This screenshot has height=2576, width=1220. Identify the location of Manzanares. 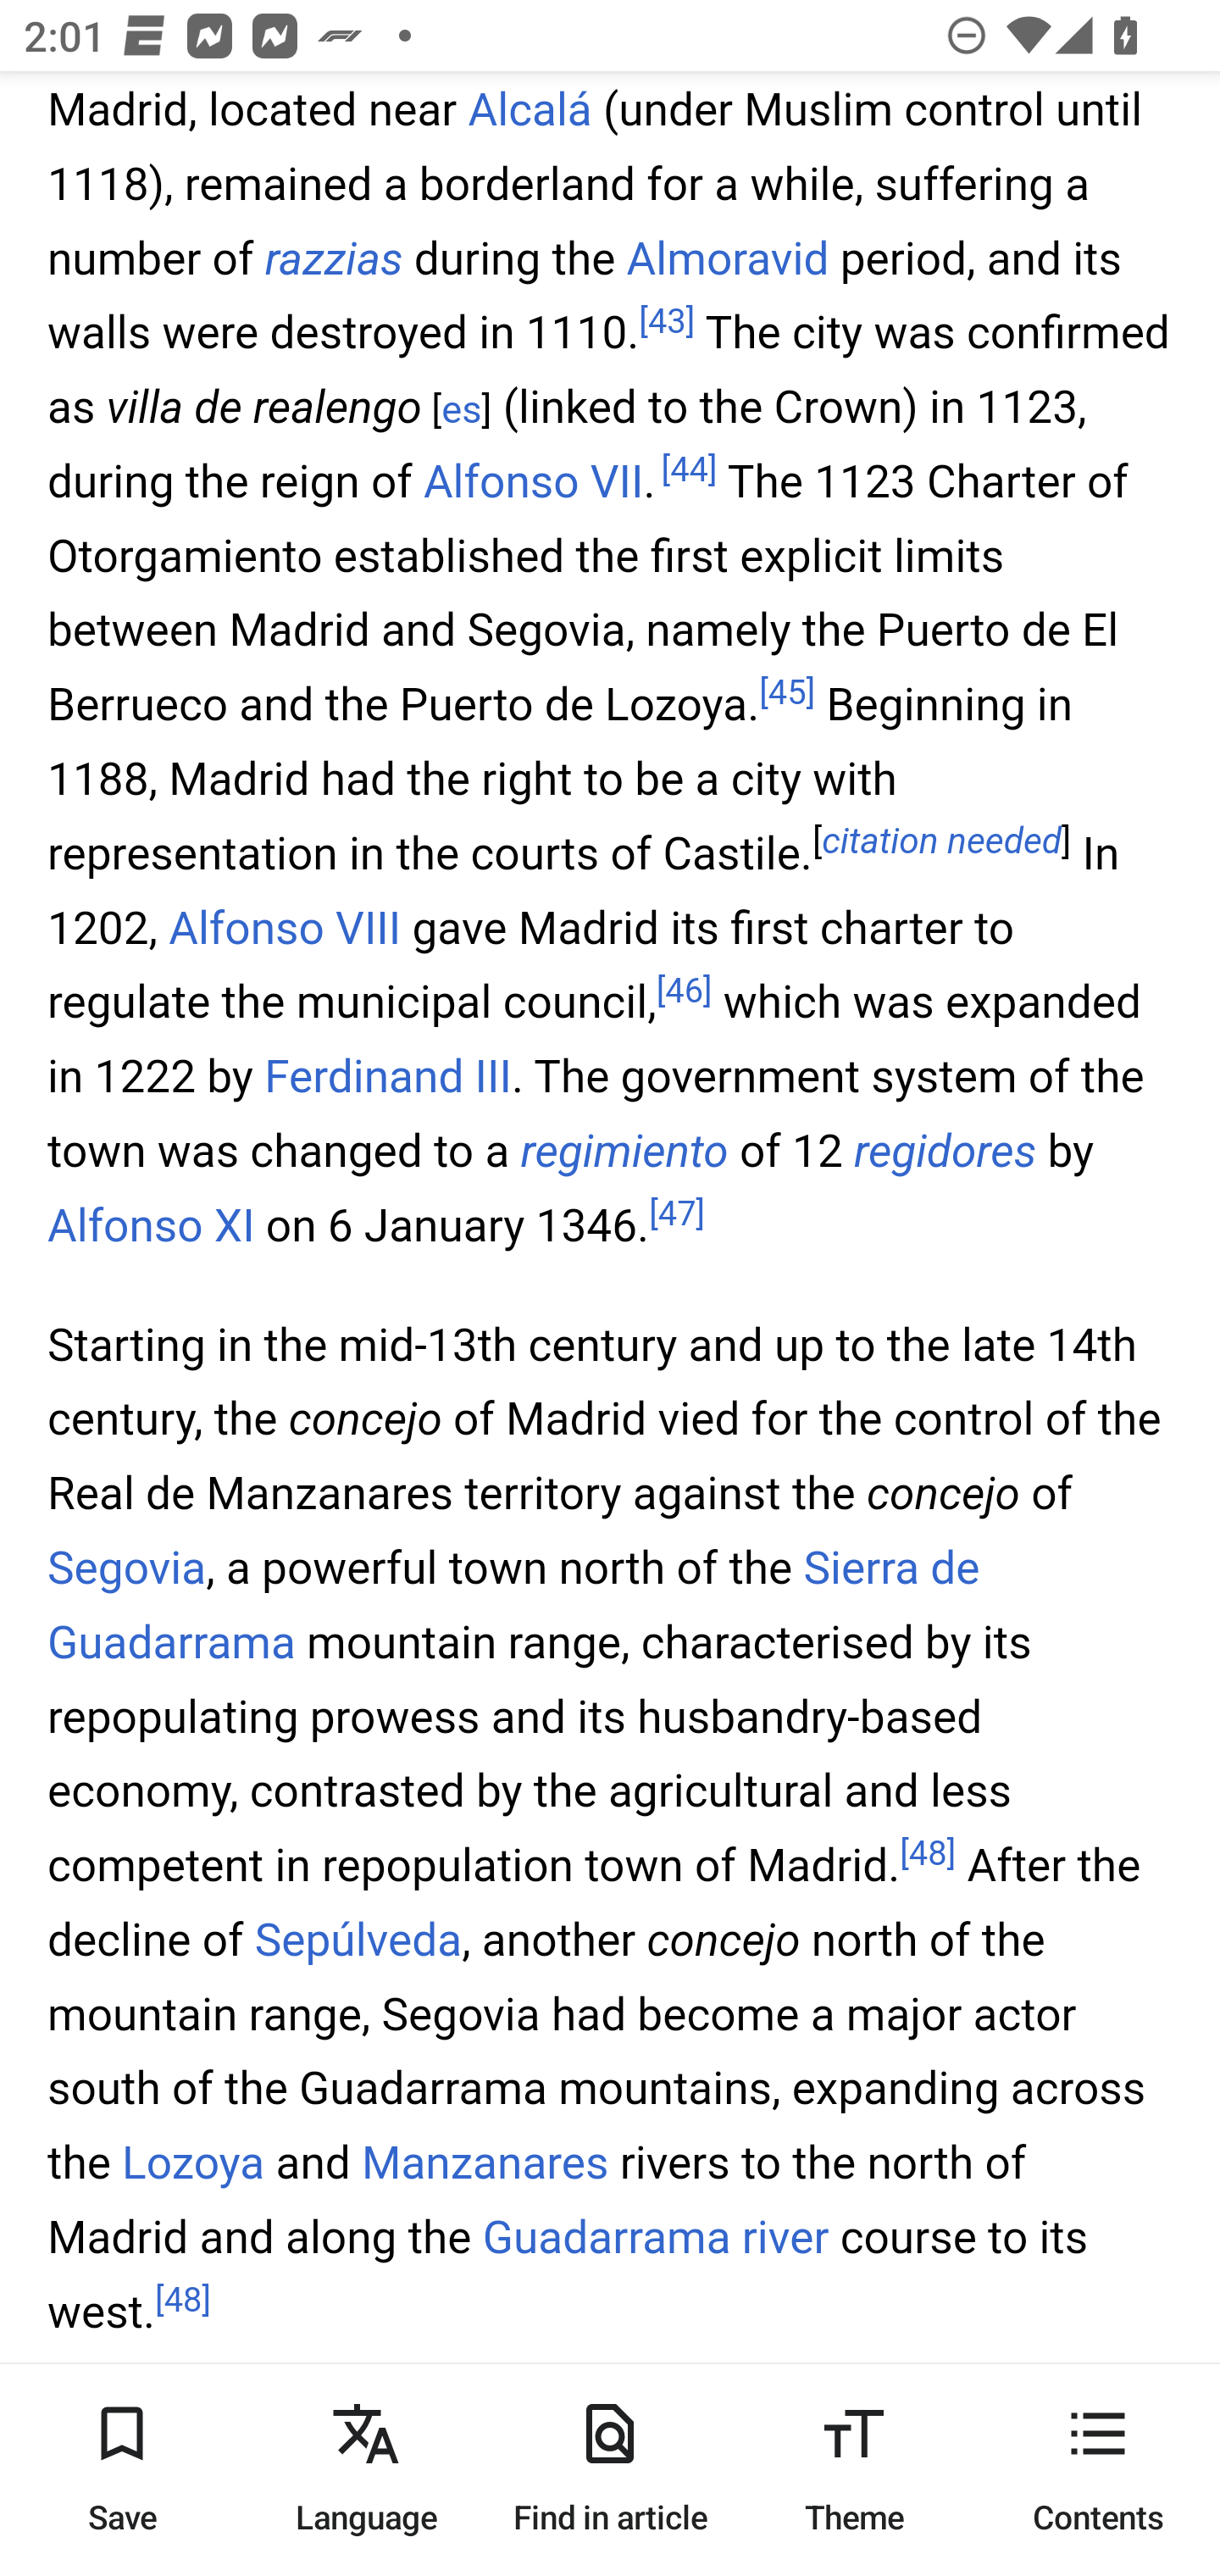
(485, 2165).